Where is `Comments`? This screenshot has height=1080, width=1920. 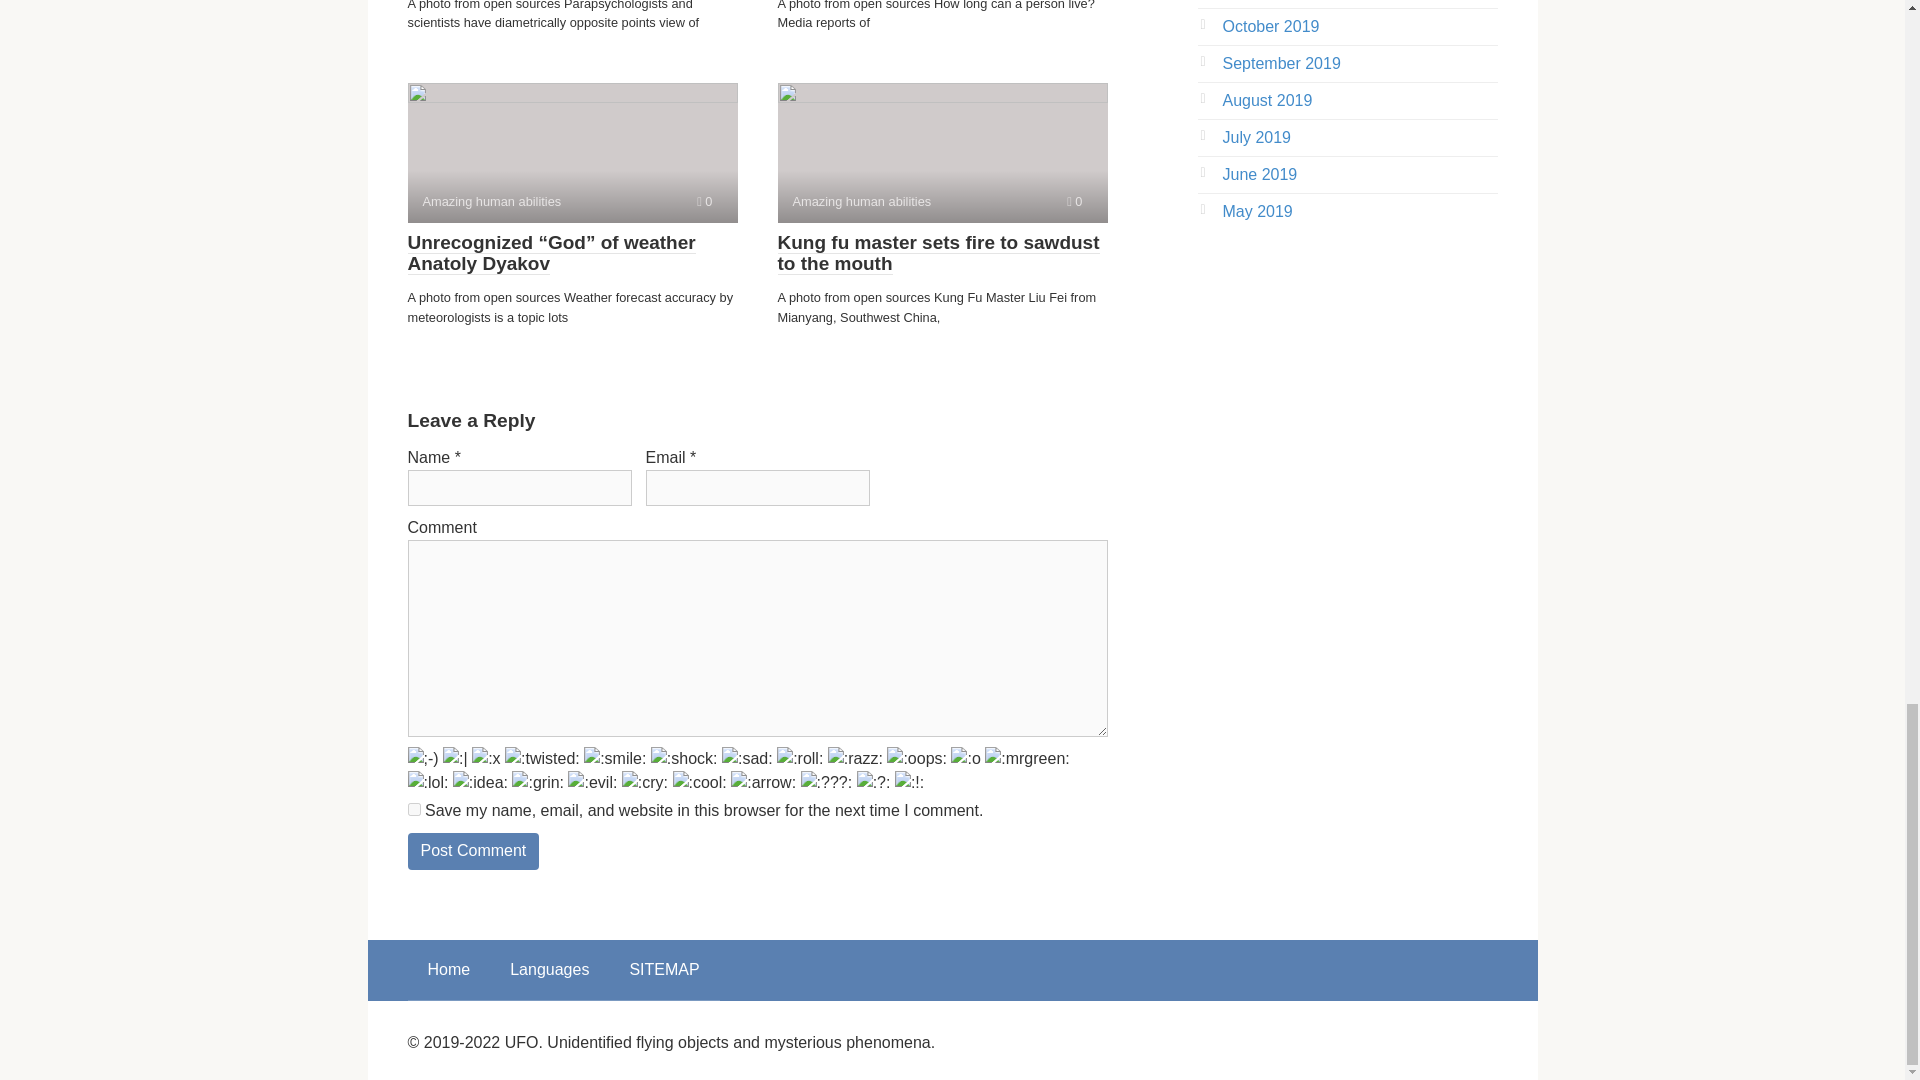 Comments is located at coordinates (473, 851).